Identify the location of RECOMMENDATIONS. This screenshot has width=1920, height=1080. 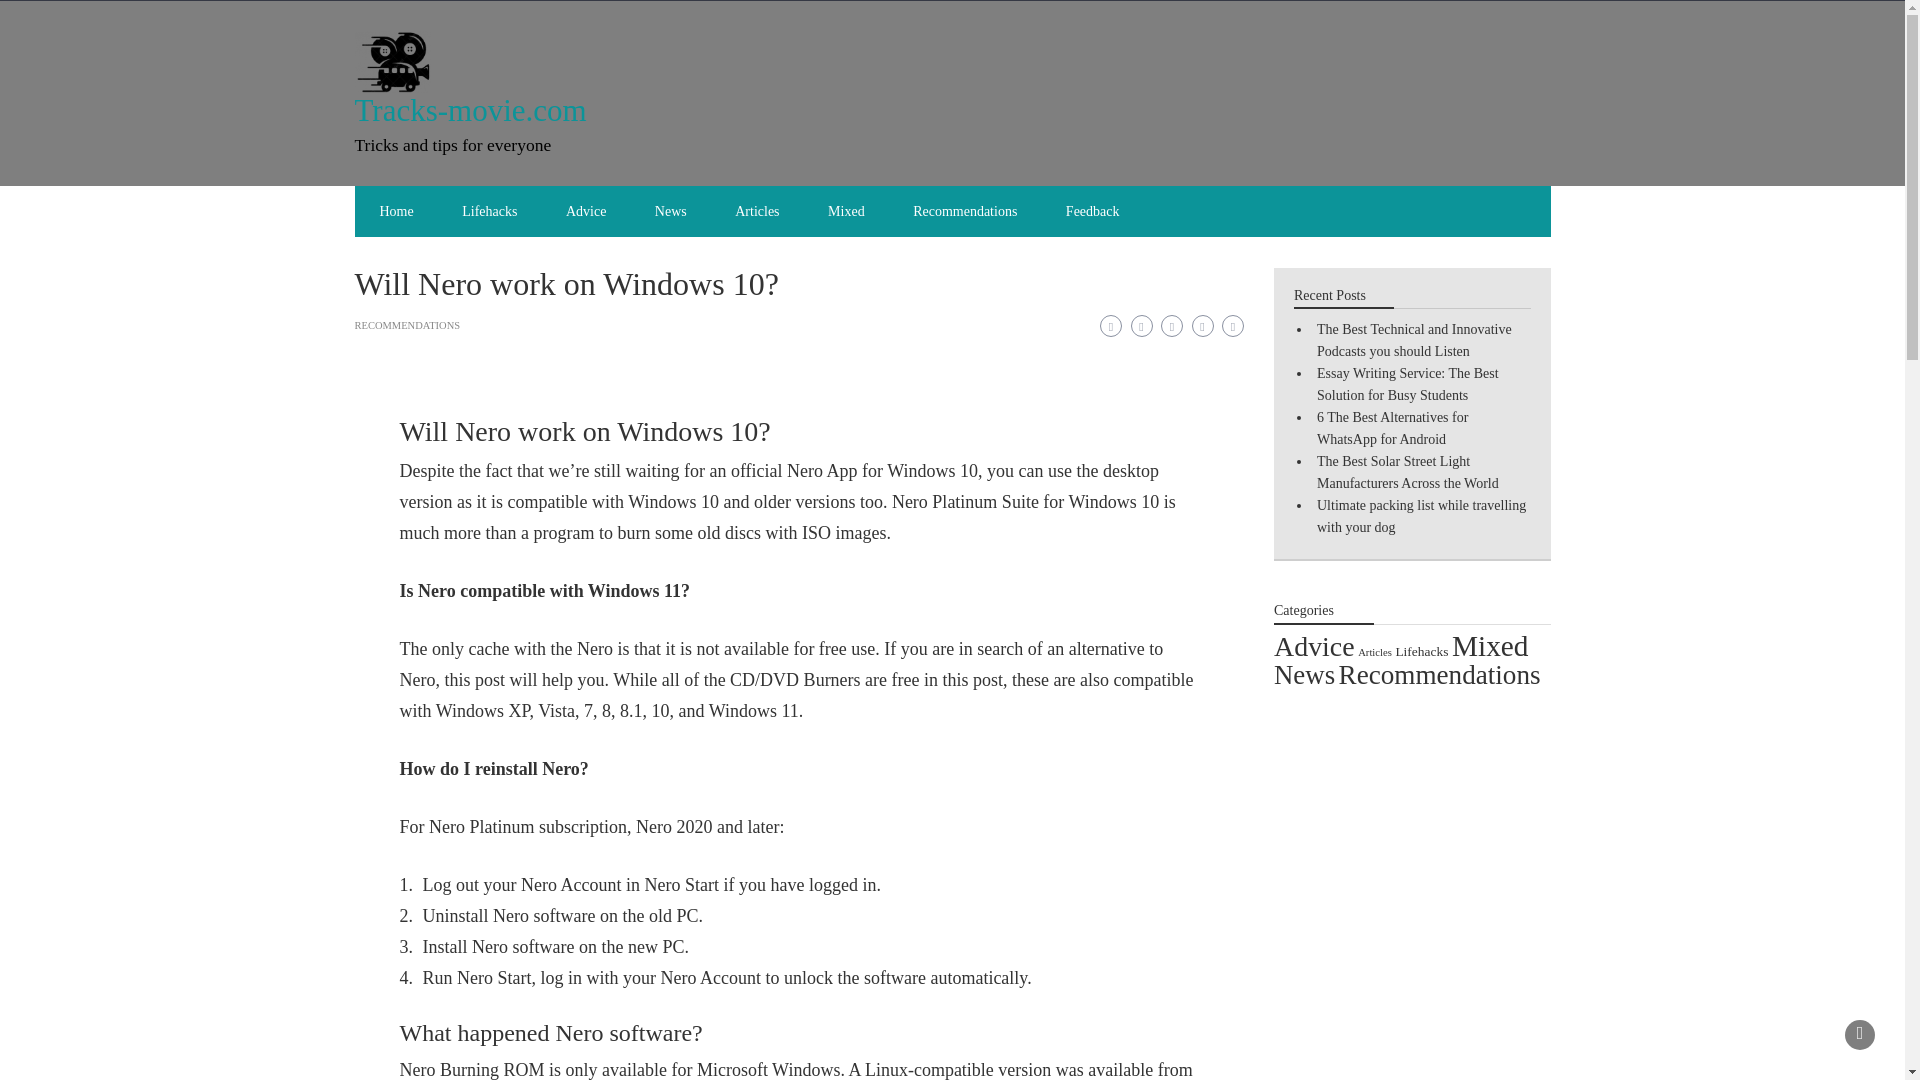
(406, 324).